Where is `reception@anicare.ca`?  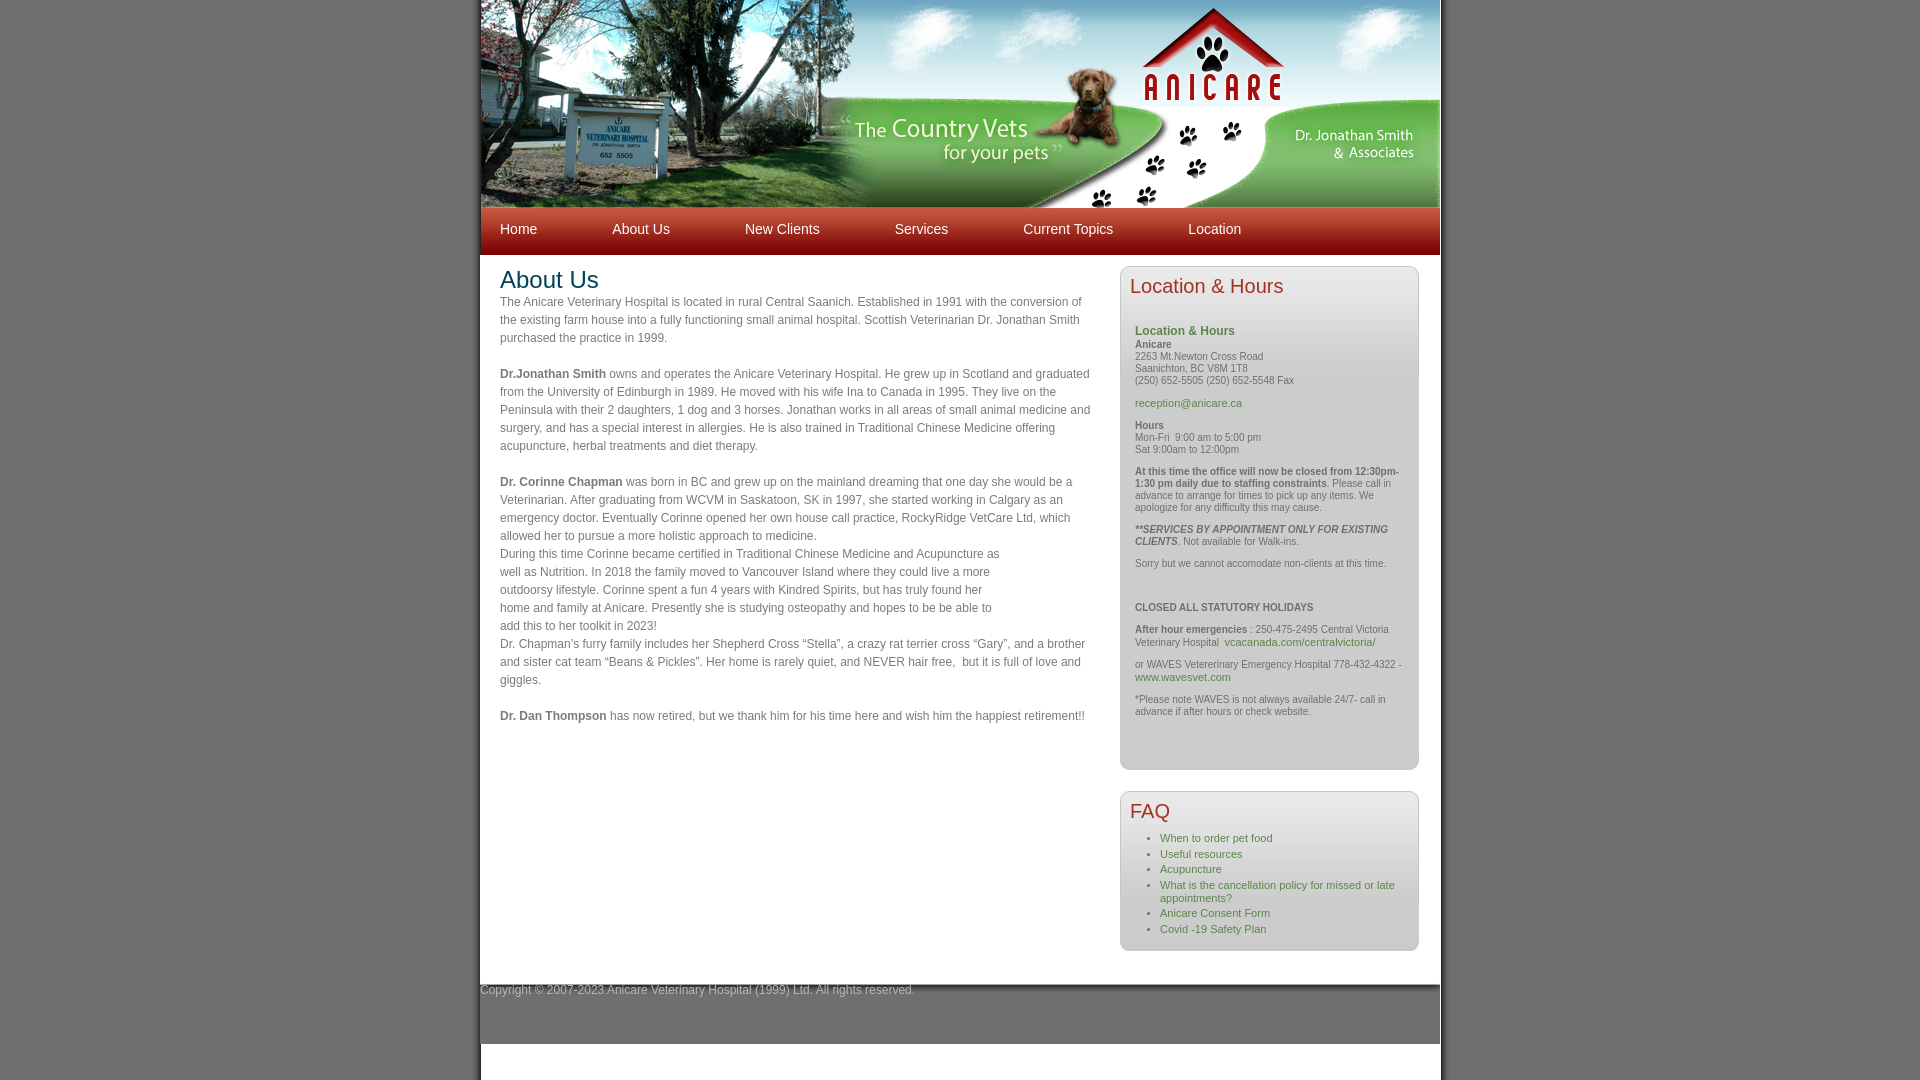 reception@anicare.ca is located at coordinates (1188, 403).